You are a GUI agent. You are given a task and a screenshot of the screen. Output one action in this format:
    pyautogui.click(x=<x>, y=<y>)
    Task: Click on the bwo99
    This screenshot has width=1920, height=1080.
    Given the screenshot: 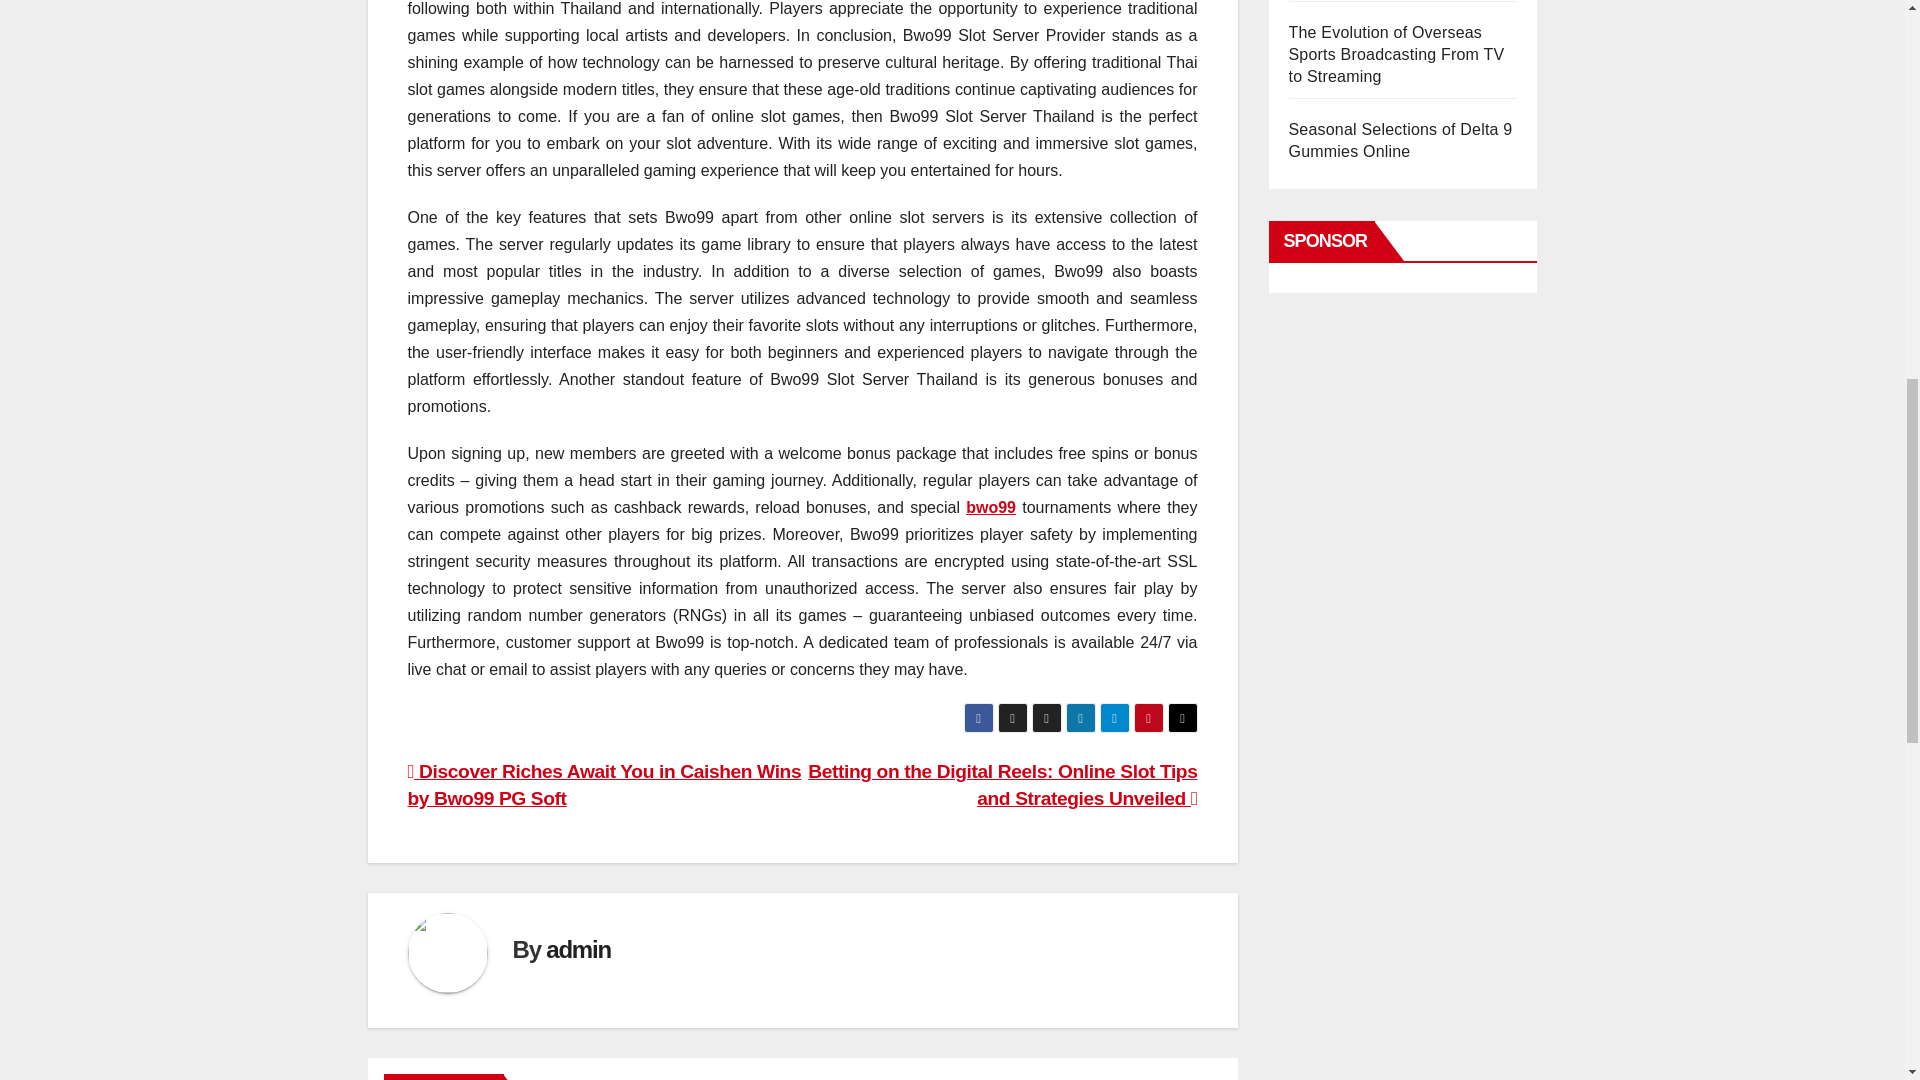 What is the action you would take?
    pyautogui.click(x=990, y=507)
    